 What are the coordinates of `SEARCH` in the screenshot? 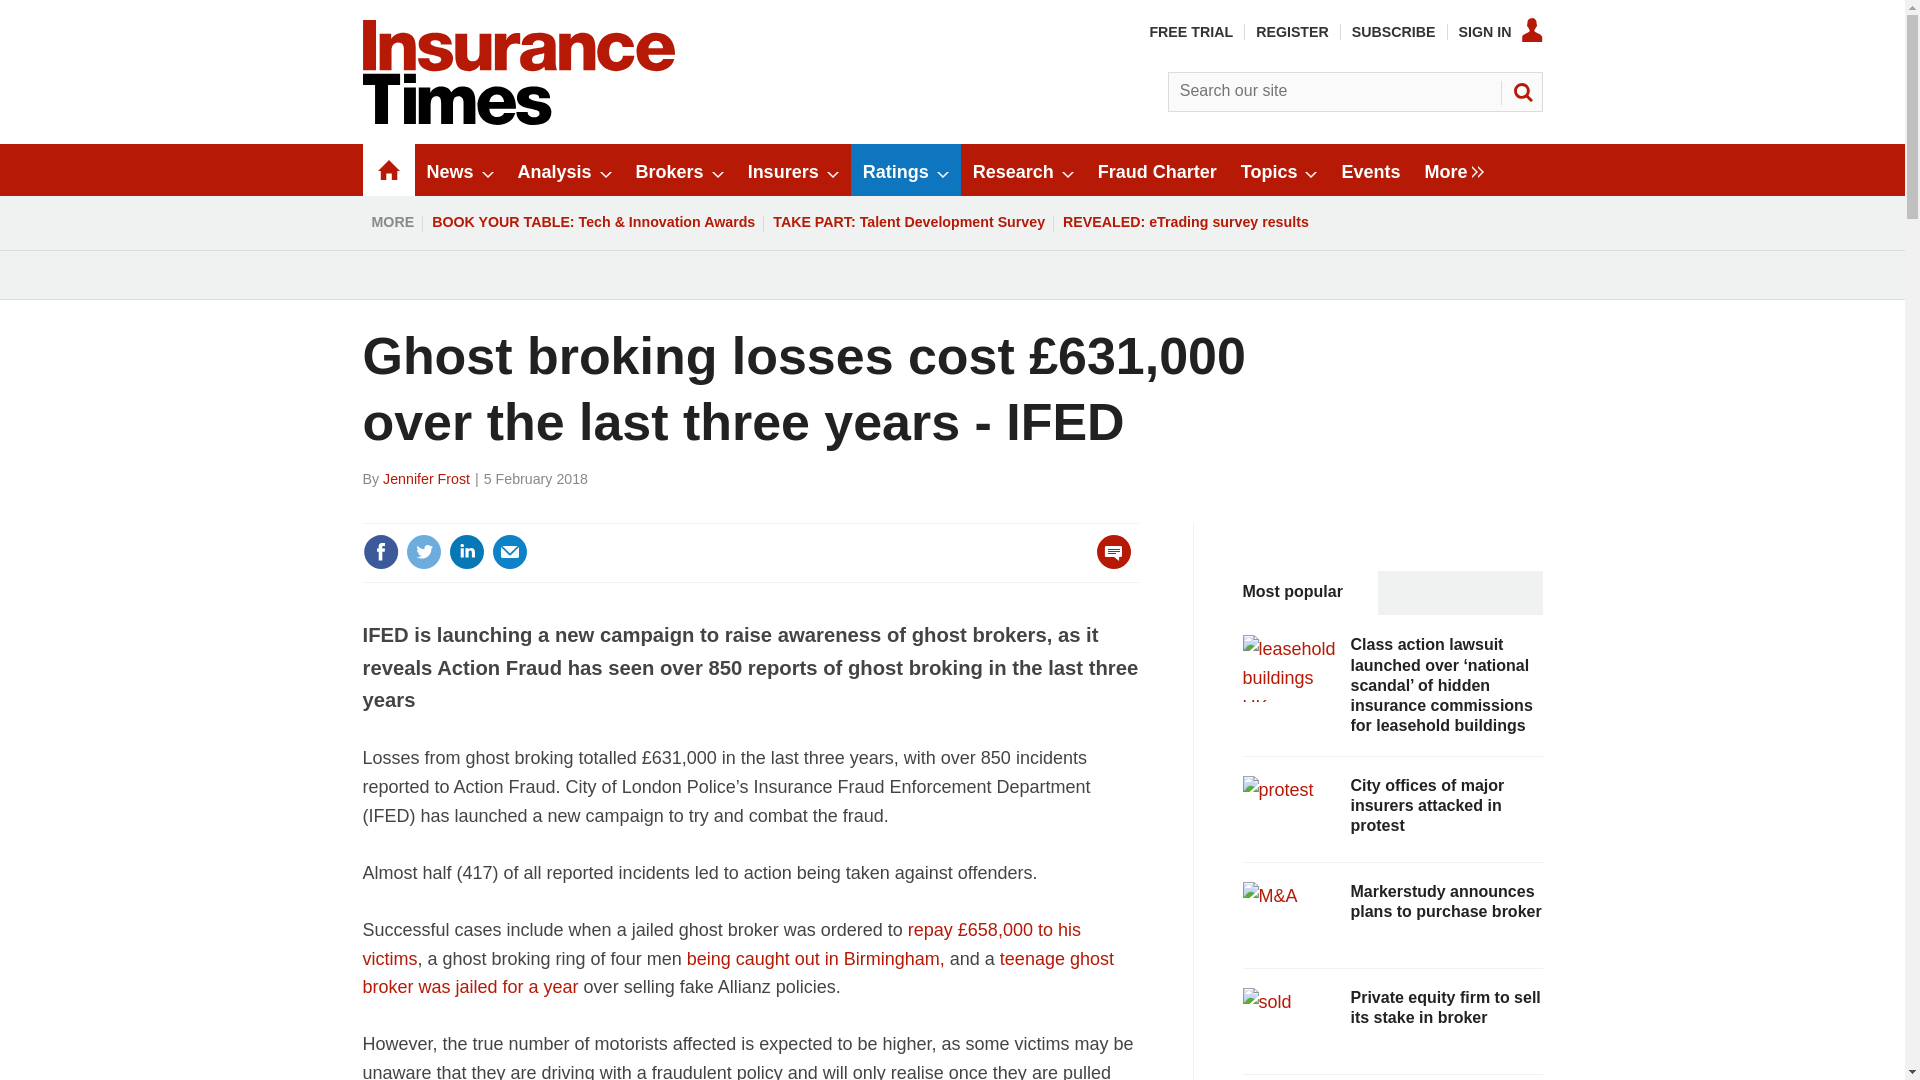 It's located at (1521, 92).